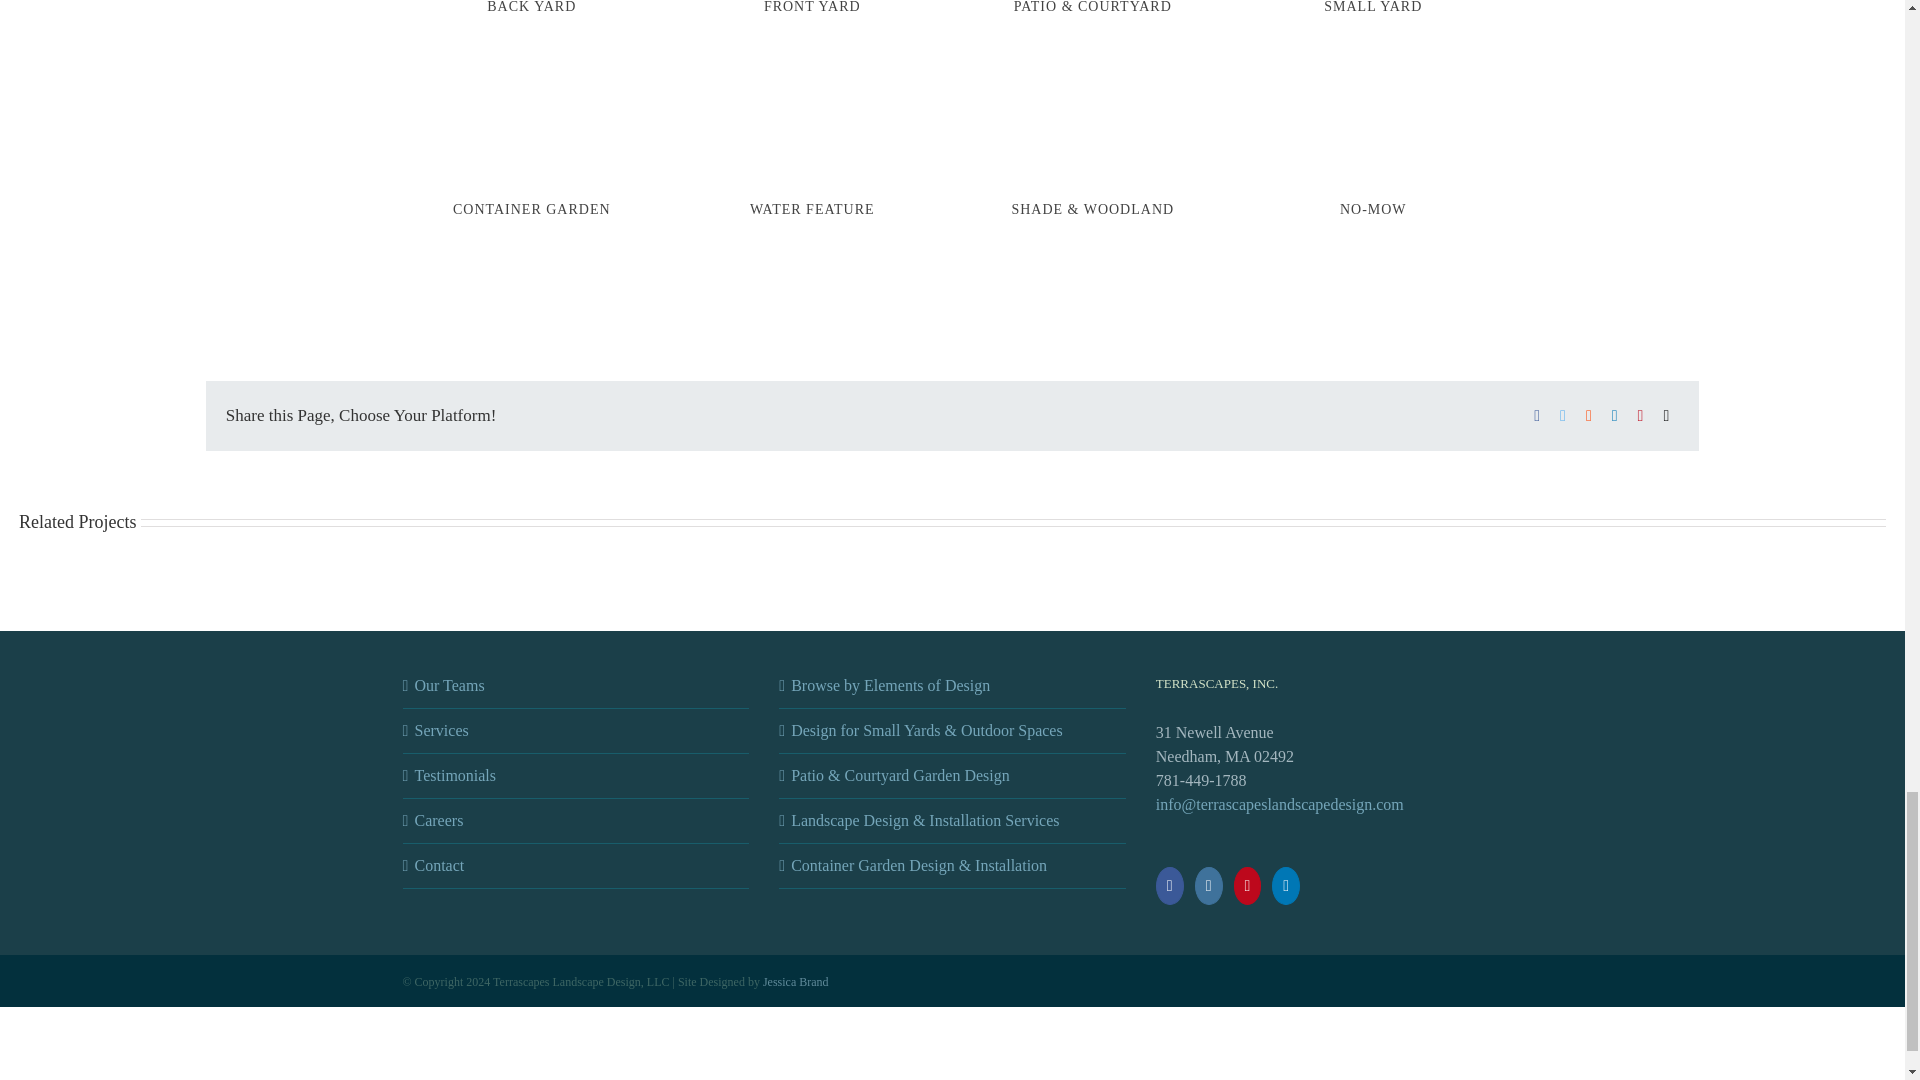 The image size is (1920, 1080). I want to click on CONTAINER GARDEN, so click(532, 209).